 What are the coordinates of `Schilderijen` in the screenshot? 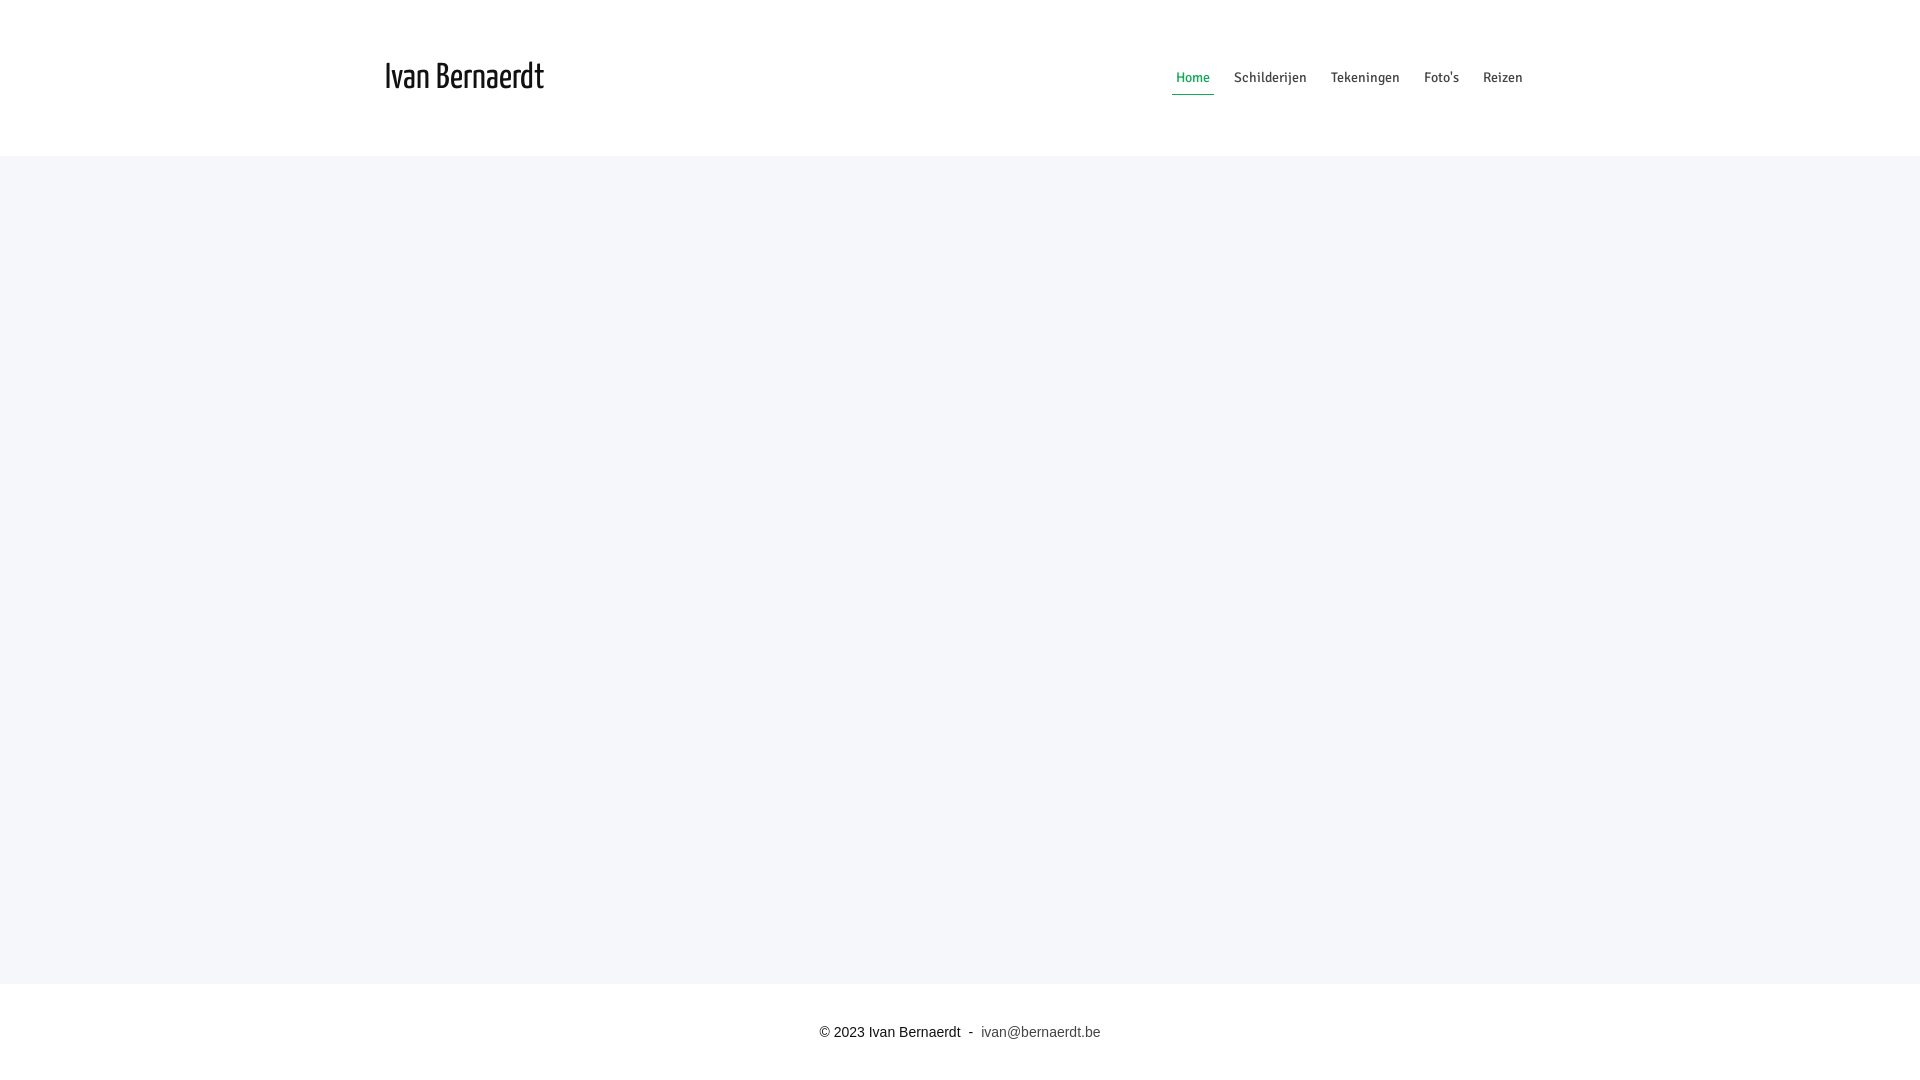 It's located at (1270, 78).